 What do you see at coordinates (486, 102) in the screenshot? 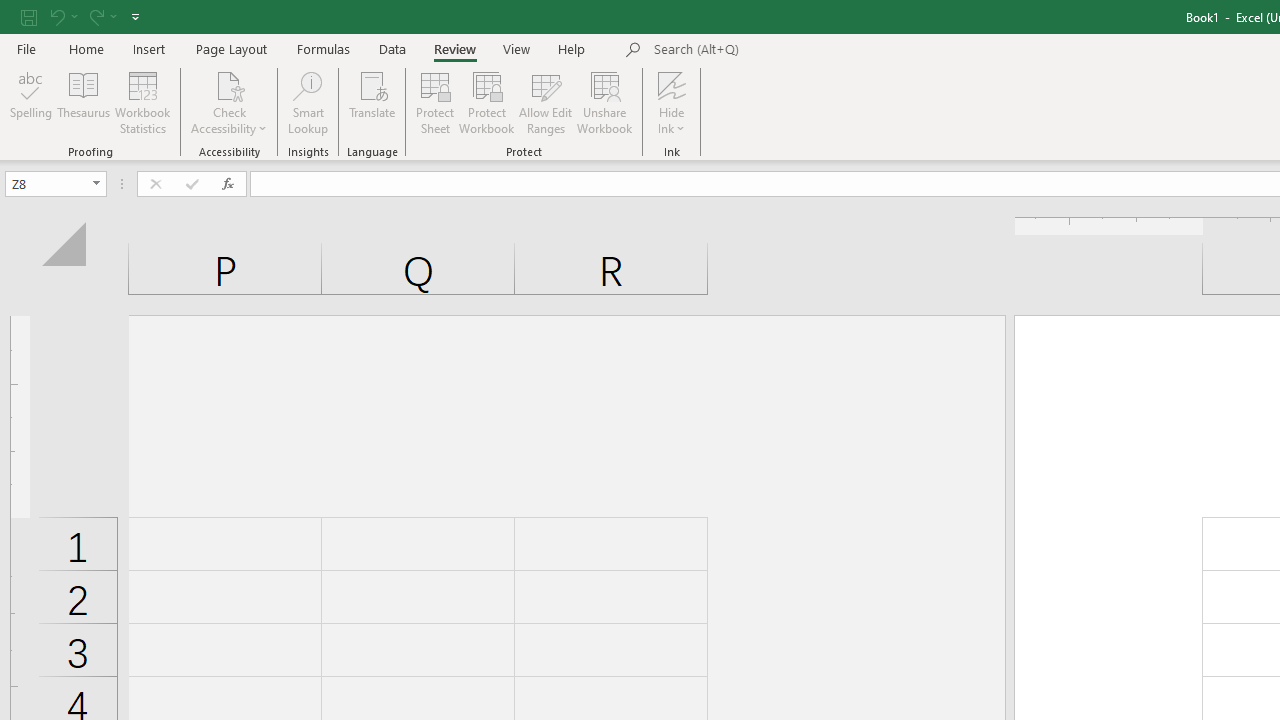
I see `Protect Workbook...` at bounding box center [486, 102].